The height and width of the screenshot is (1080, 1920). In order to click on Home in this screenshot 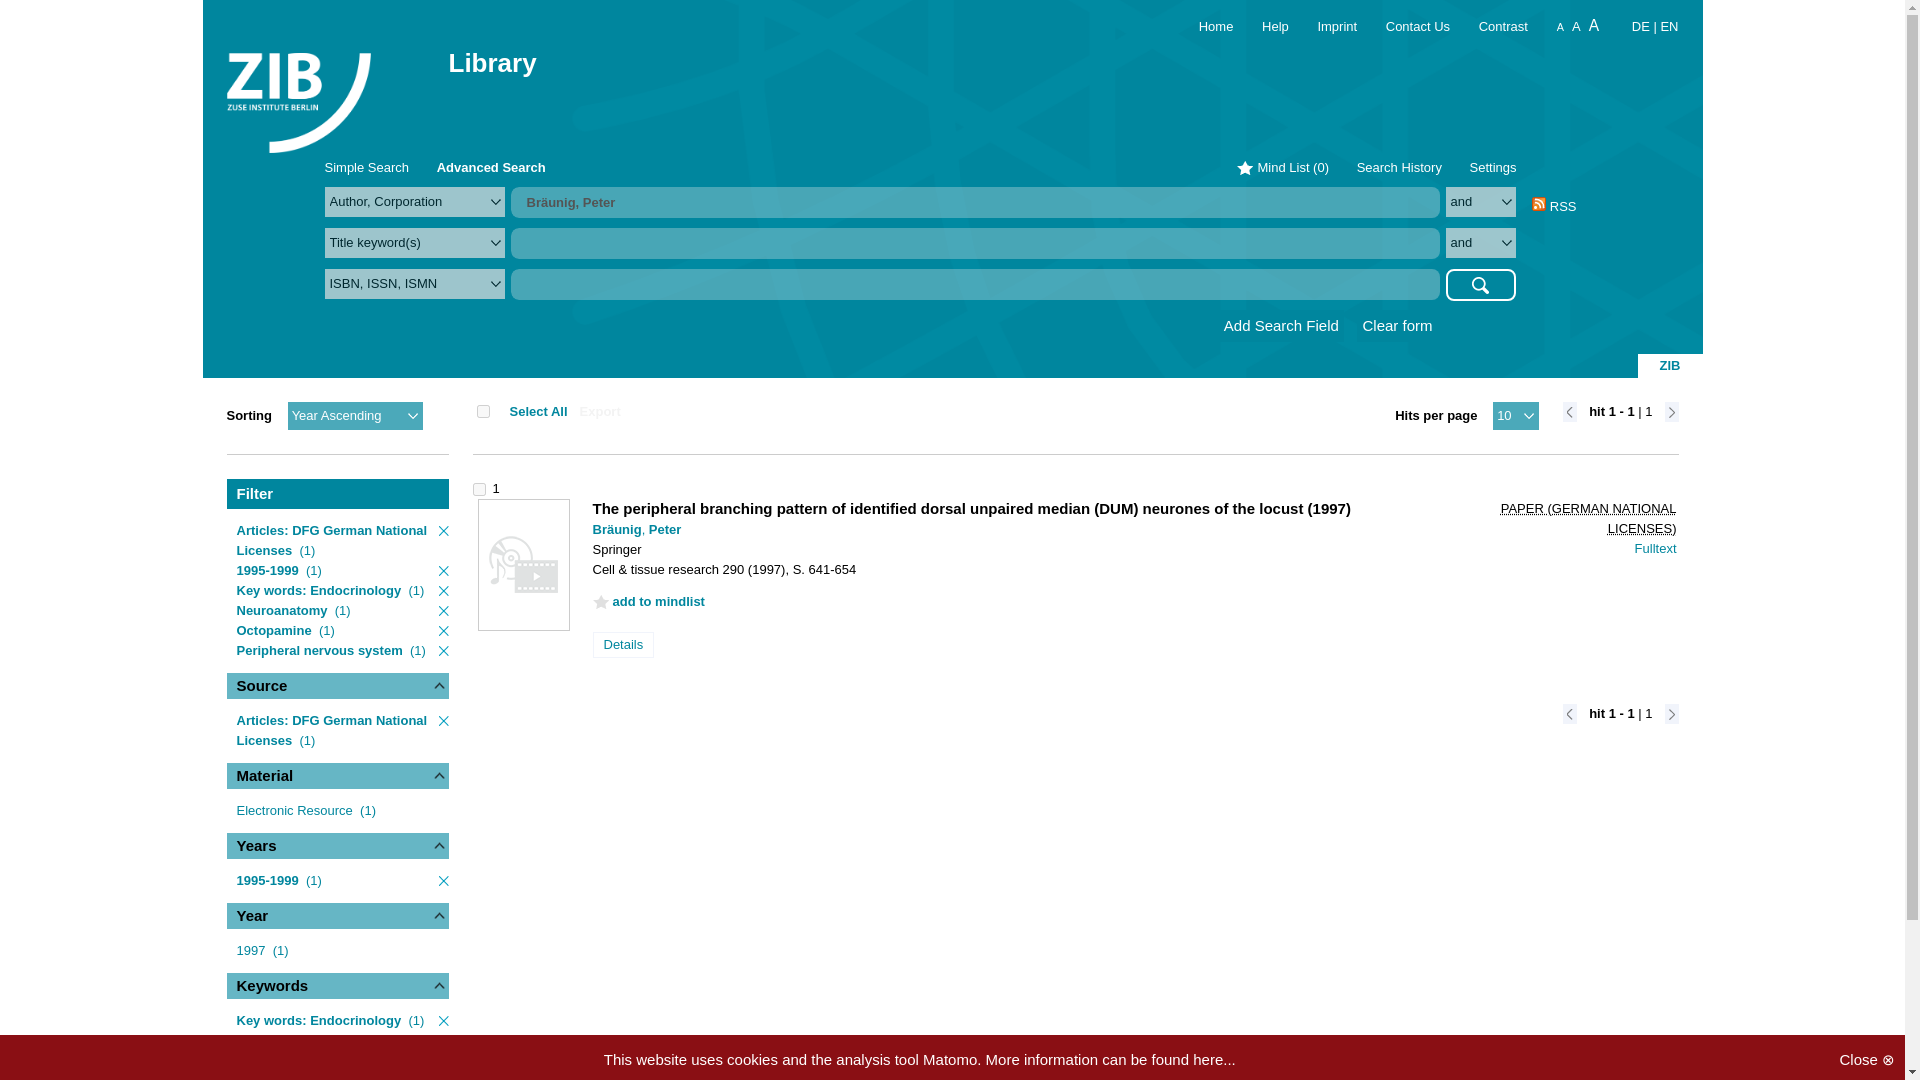, I will do `click(1204, 26)`.